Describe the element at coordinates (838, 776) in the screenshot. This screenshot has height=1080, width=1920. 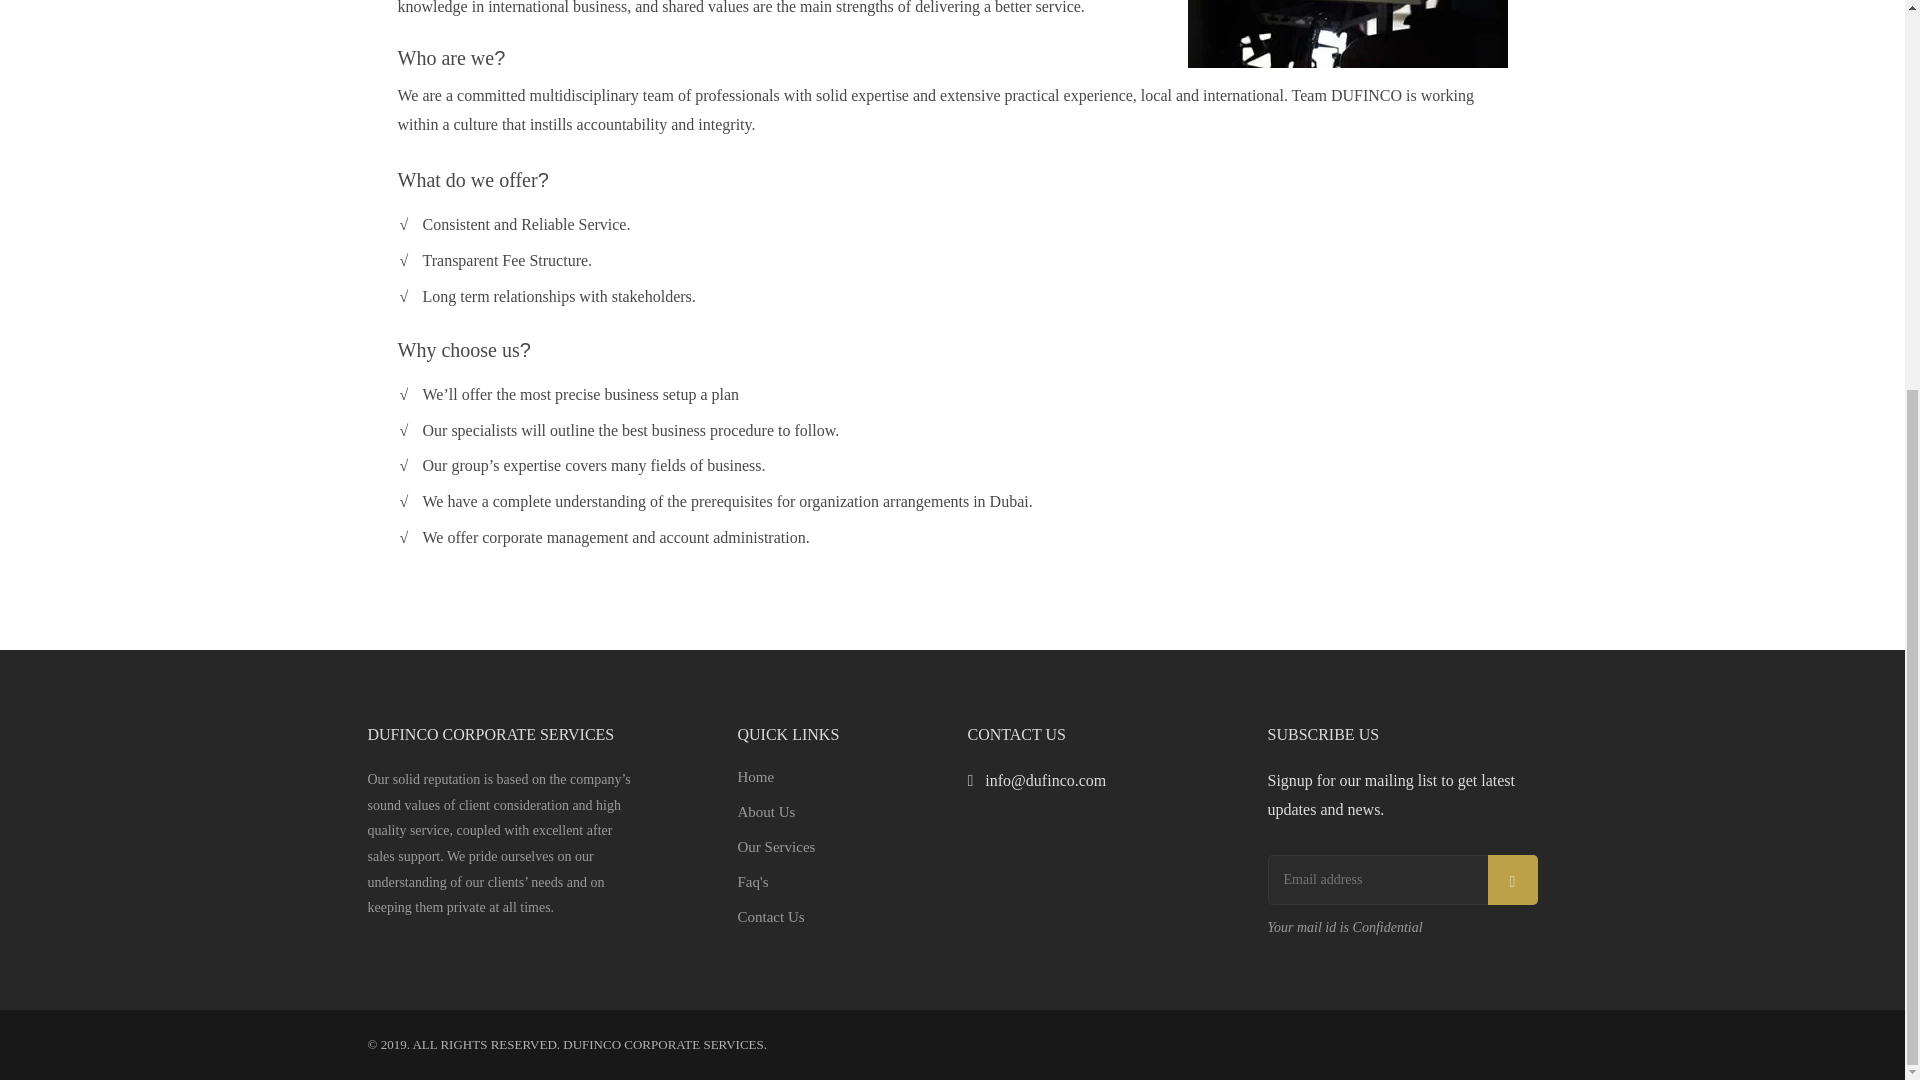
I see `Home` at that location.